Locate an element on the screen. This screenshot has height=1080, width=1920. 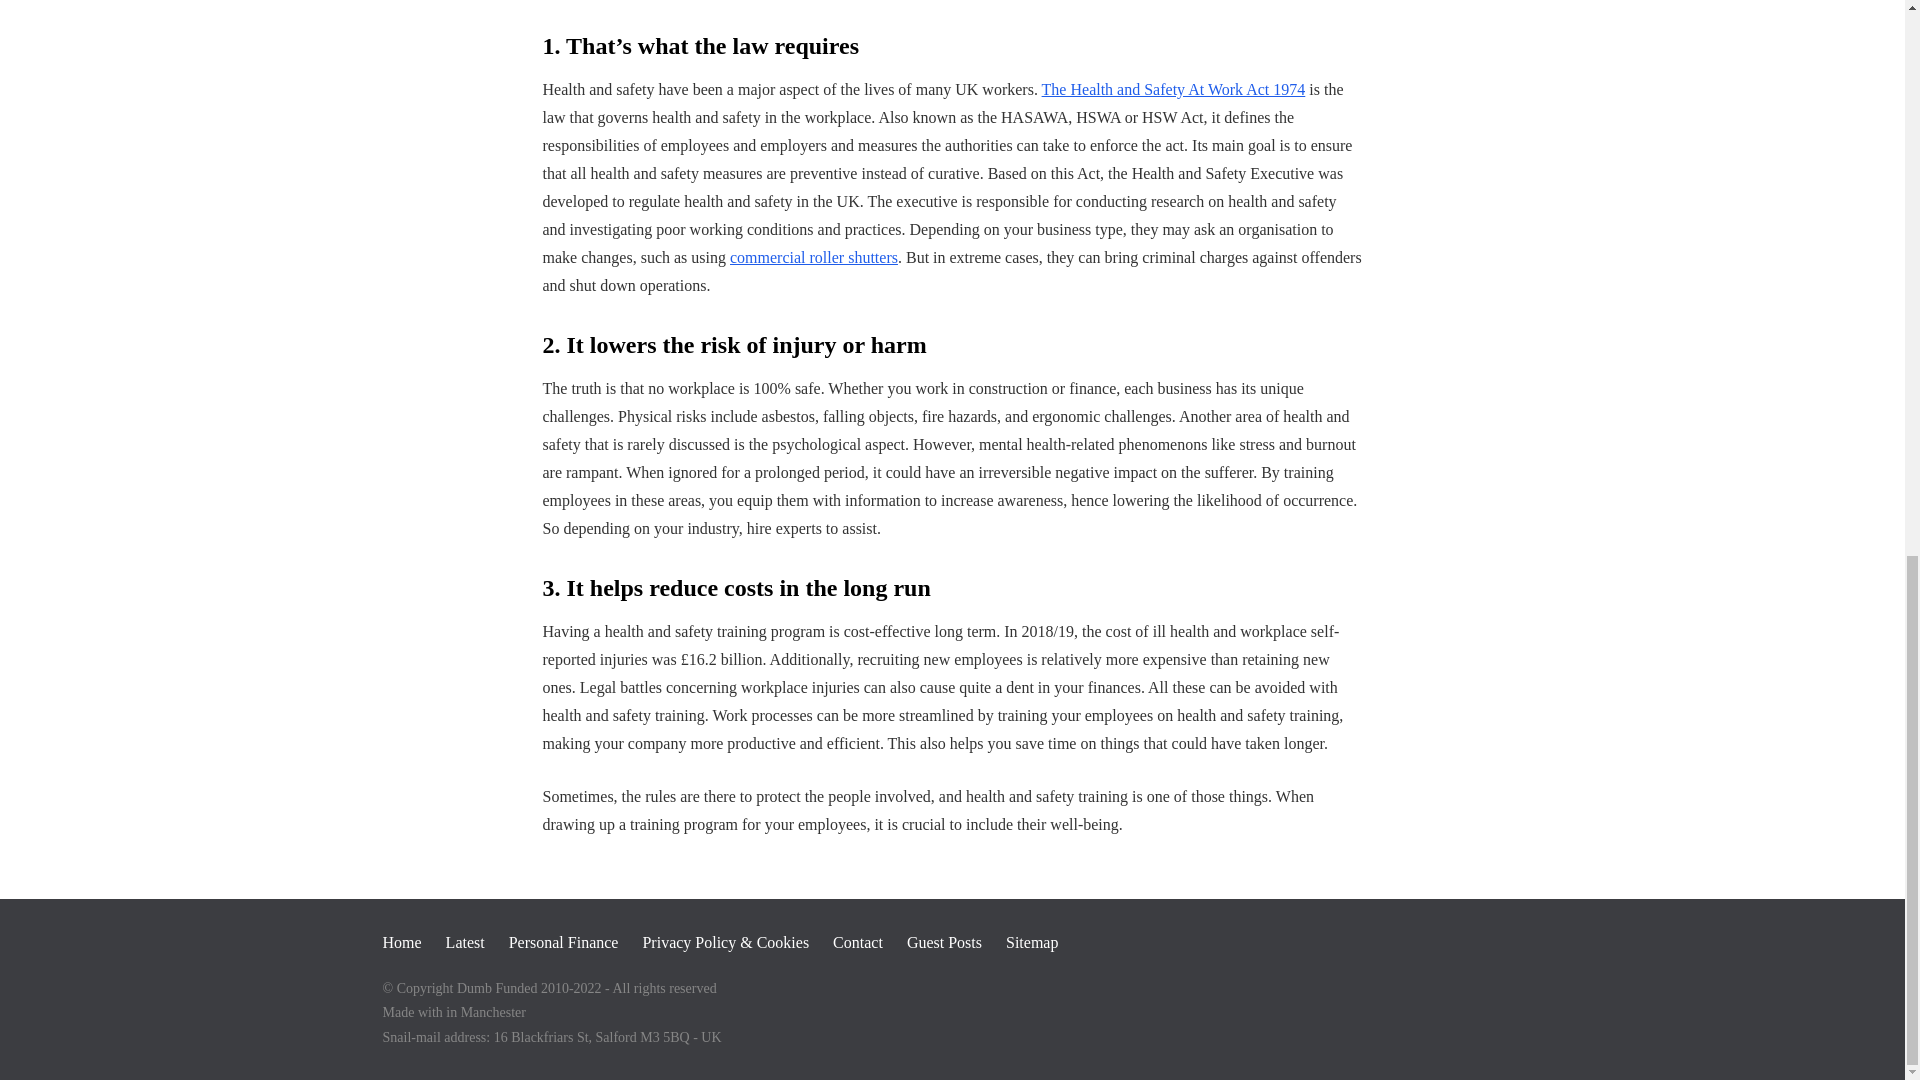
commercial roller shutters is located at coordinates (814, 257).